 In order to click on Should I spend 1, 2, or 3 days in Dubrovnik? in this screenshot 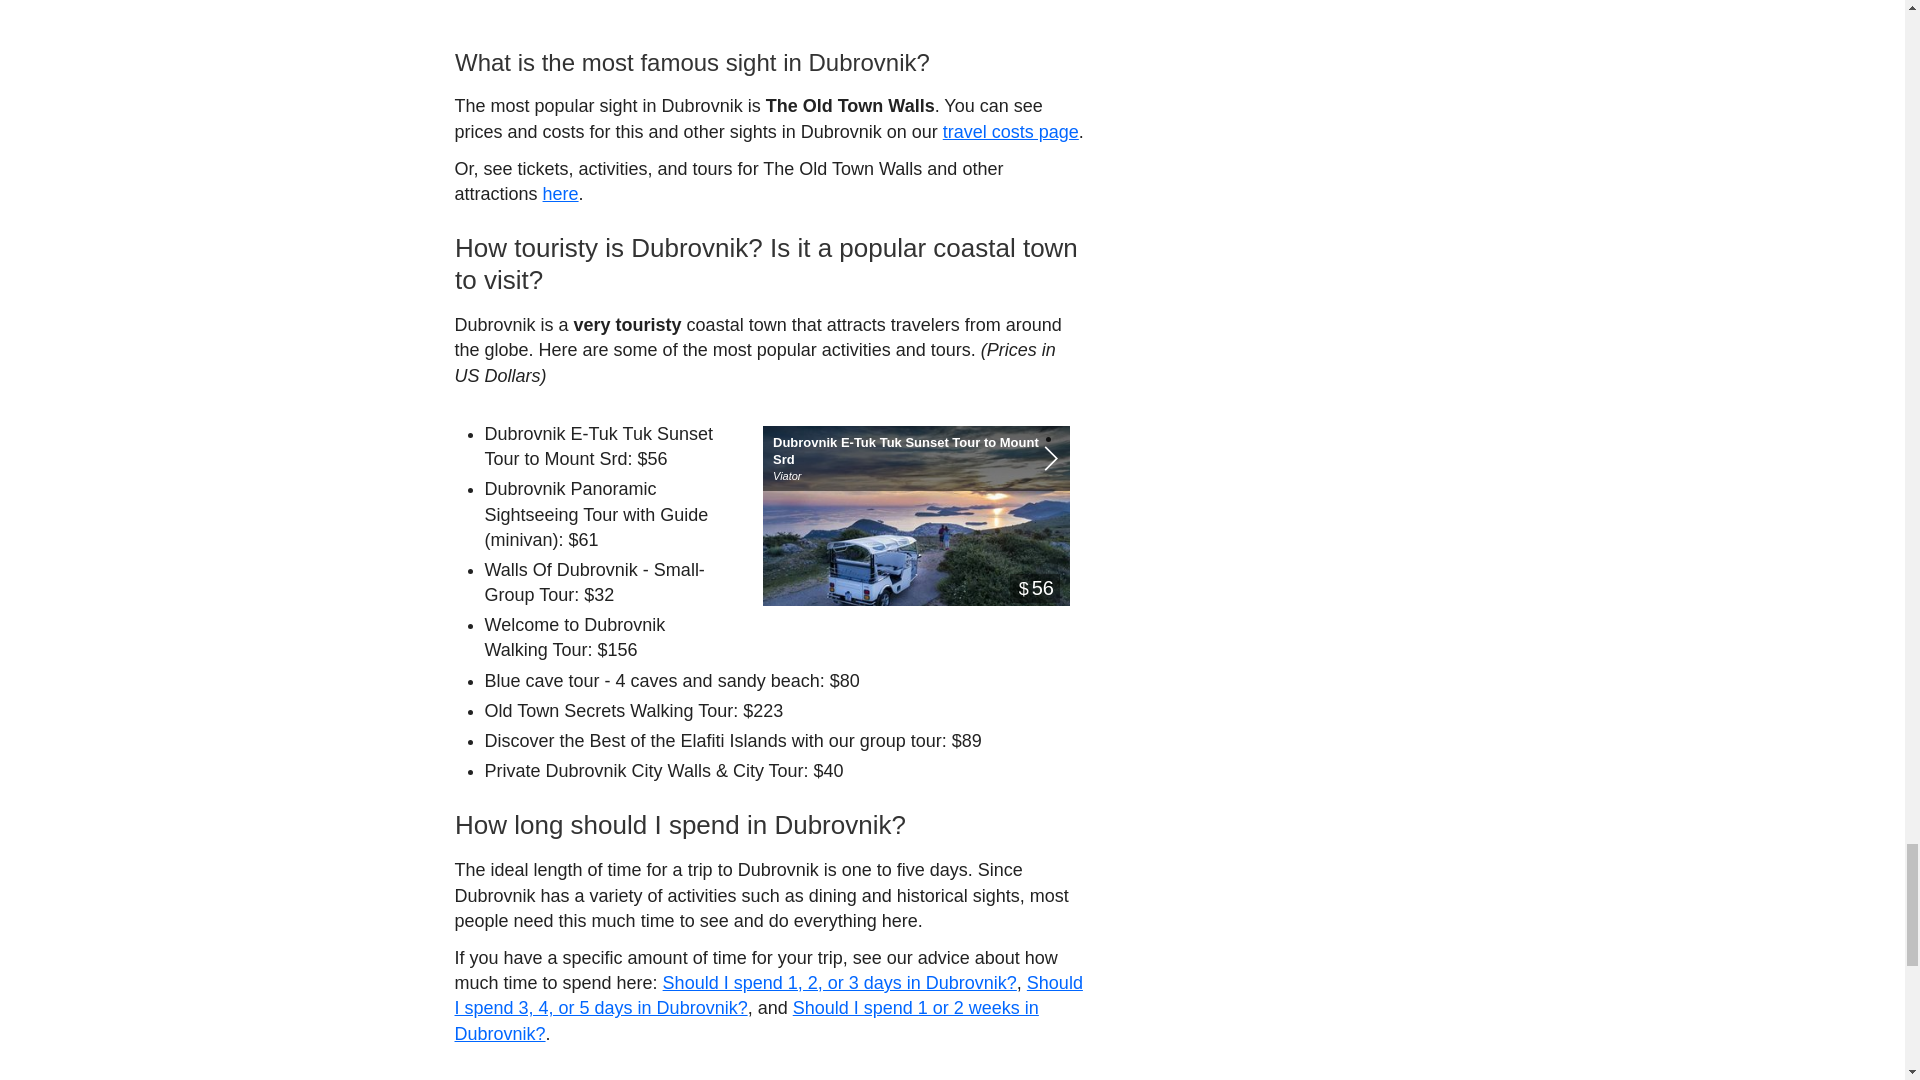, I will do `click(840, 54)`.